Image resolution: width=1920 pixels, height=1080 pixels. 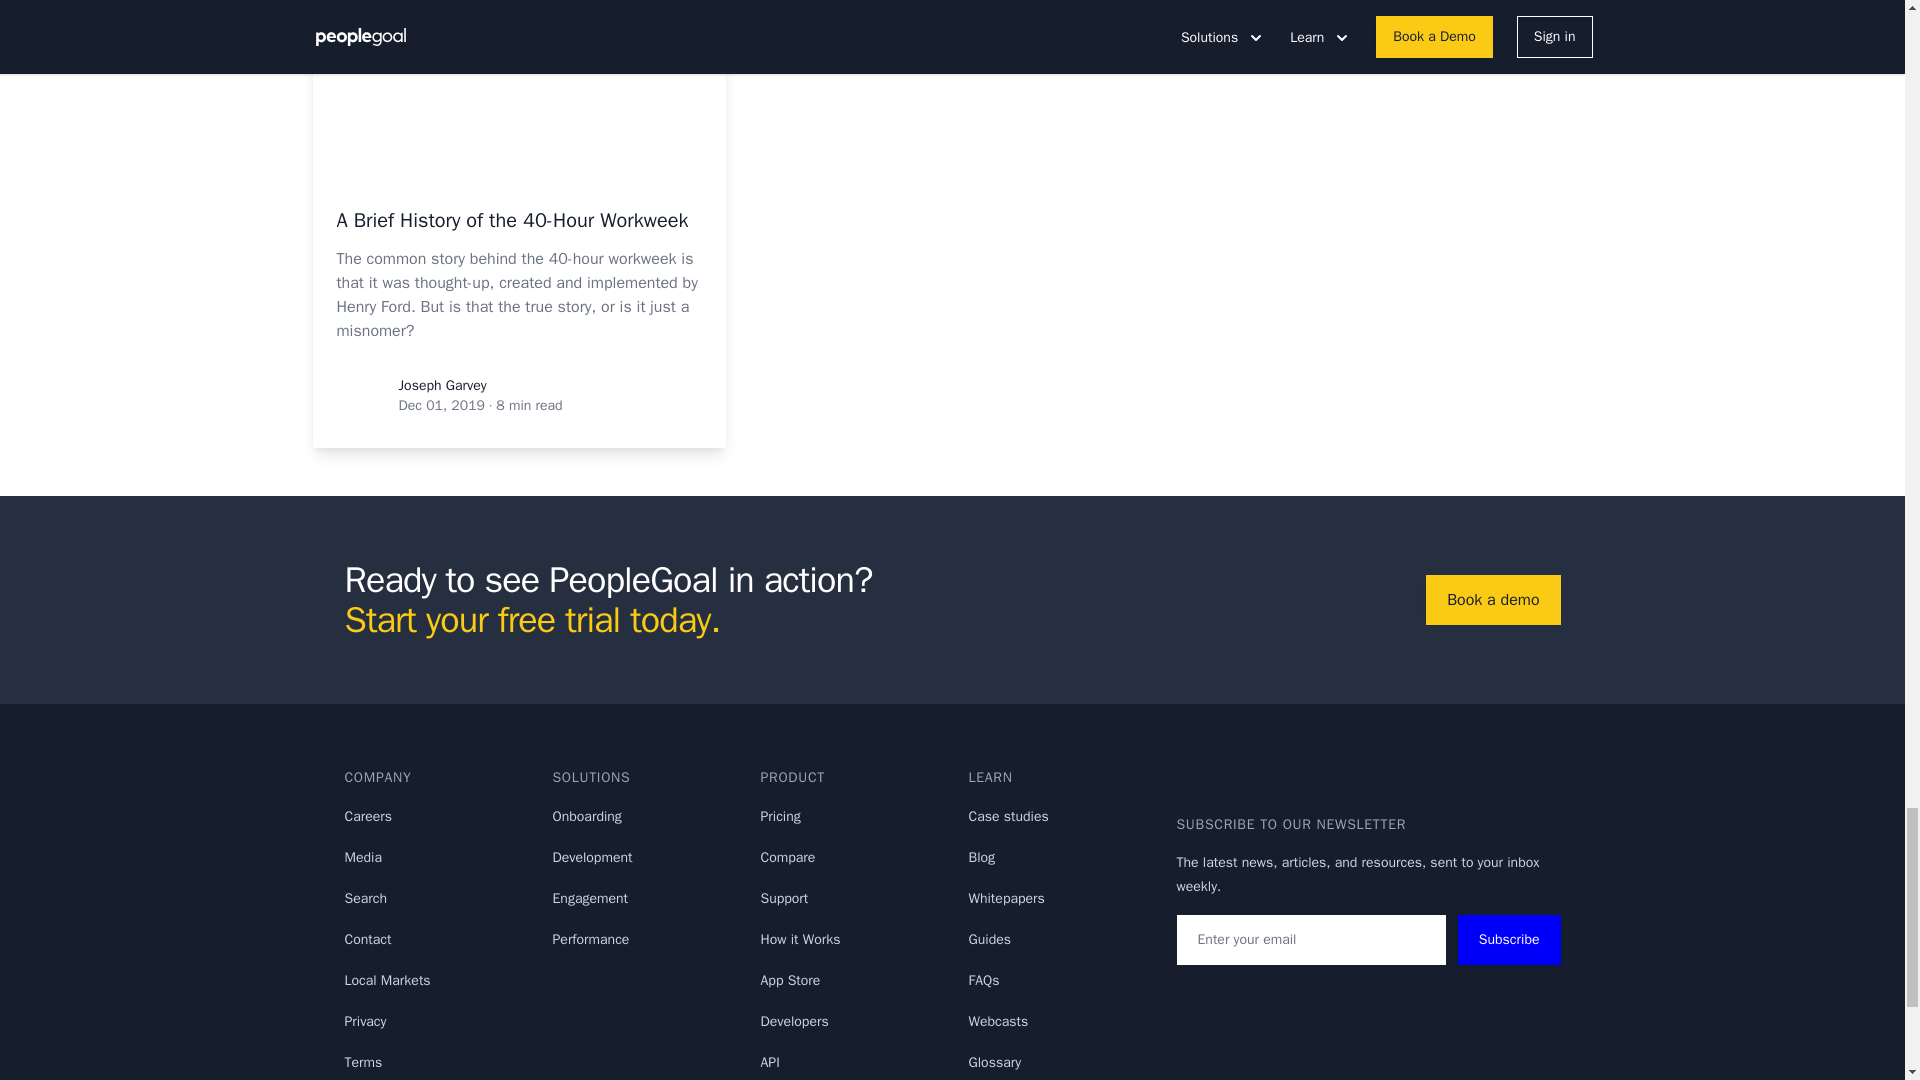 I want to click on API, so click(x=770, y=1062).